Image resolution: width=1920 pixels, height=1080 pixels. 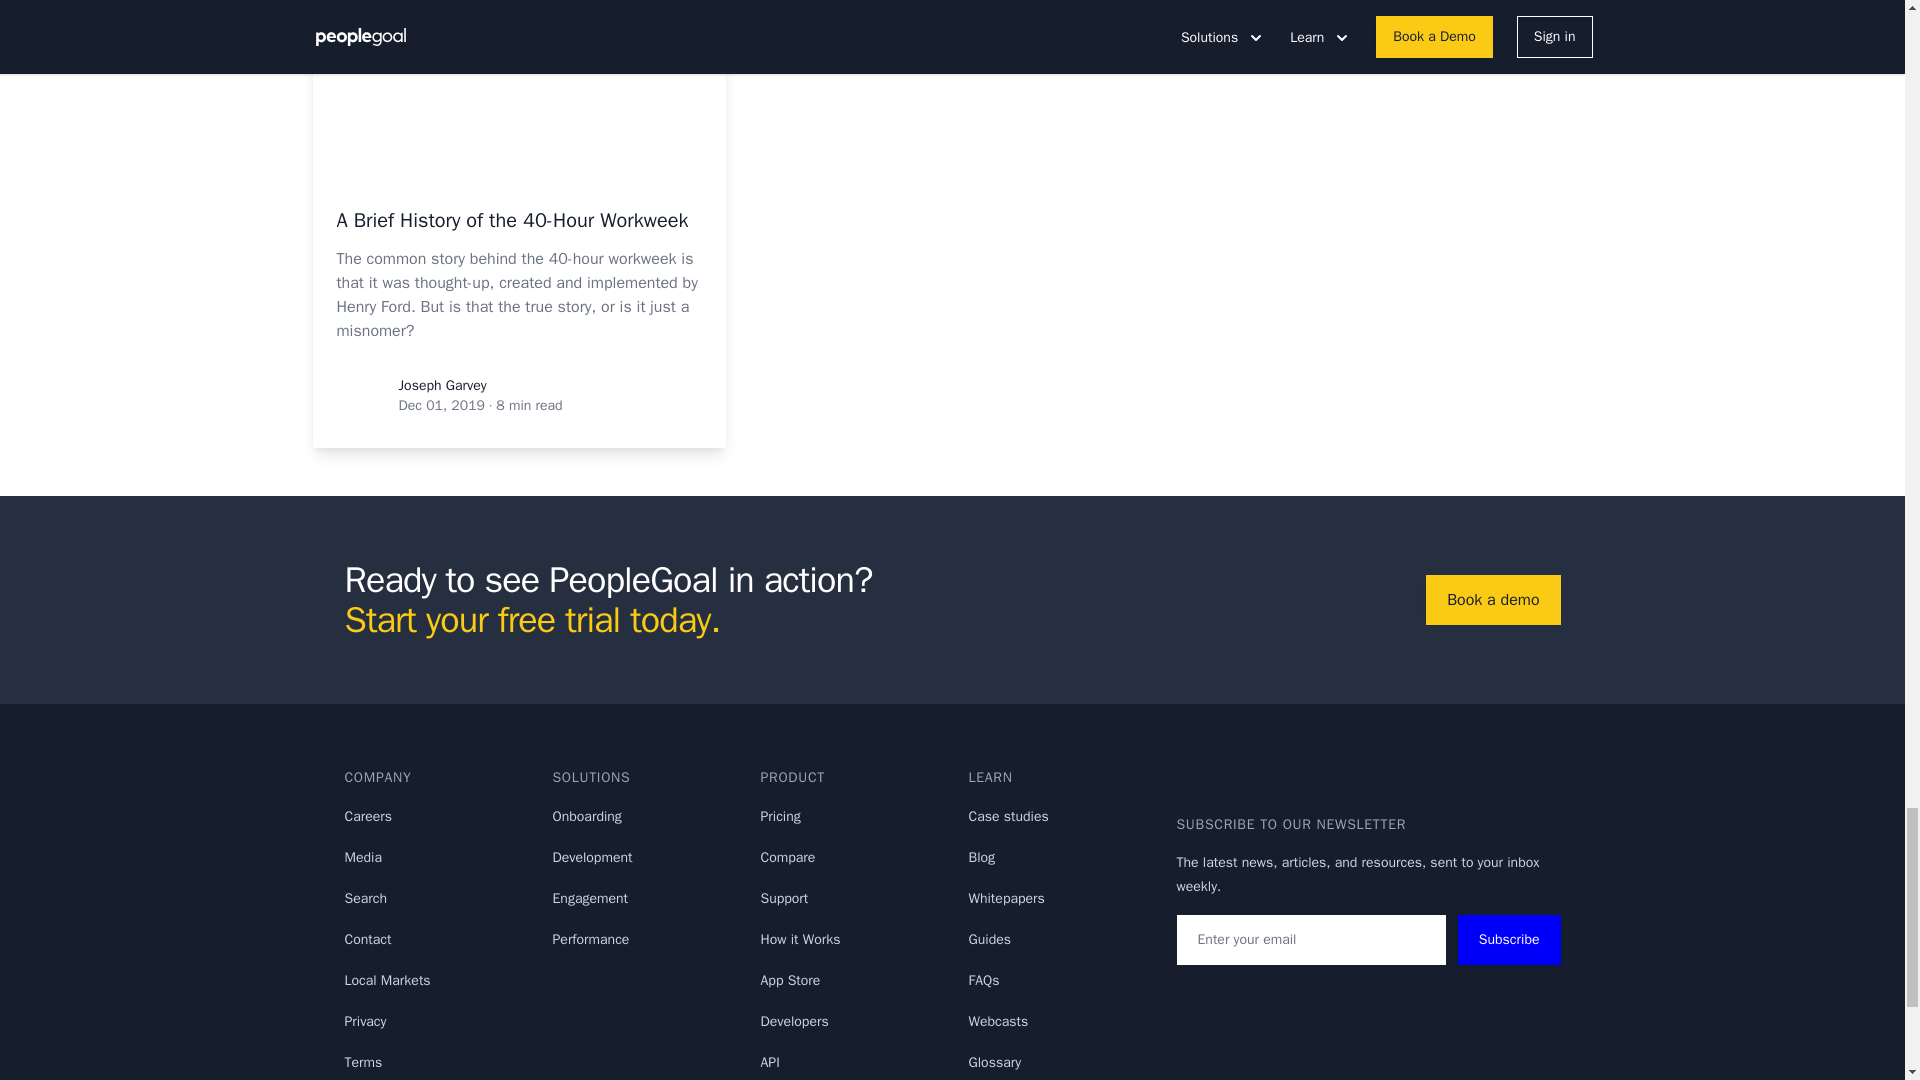 I want to click on API, so click(x=770, y=1062).